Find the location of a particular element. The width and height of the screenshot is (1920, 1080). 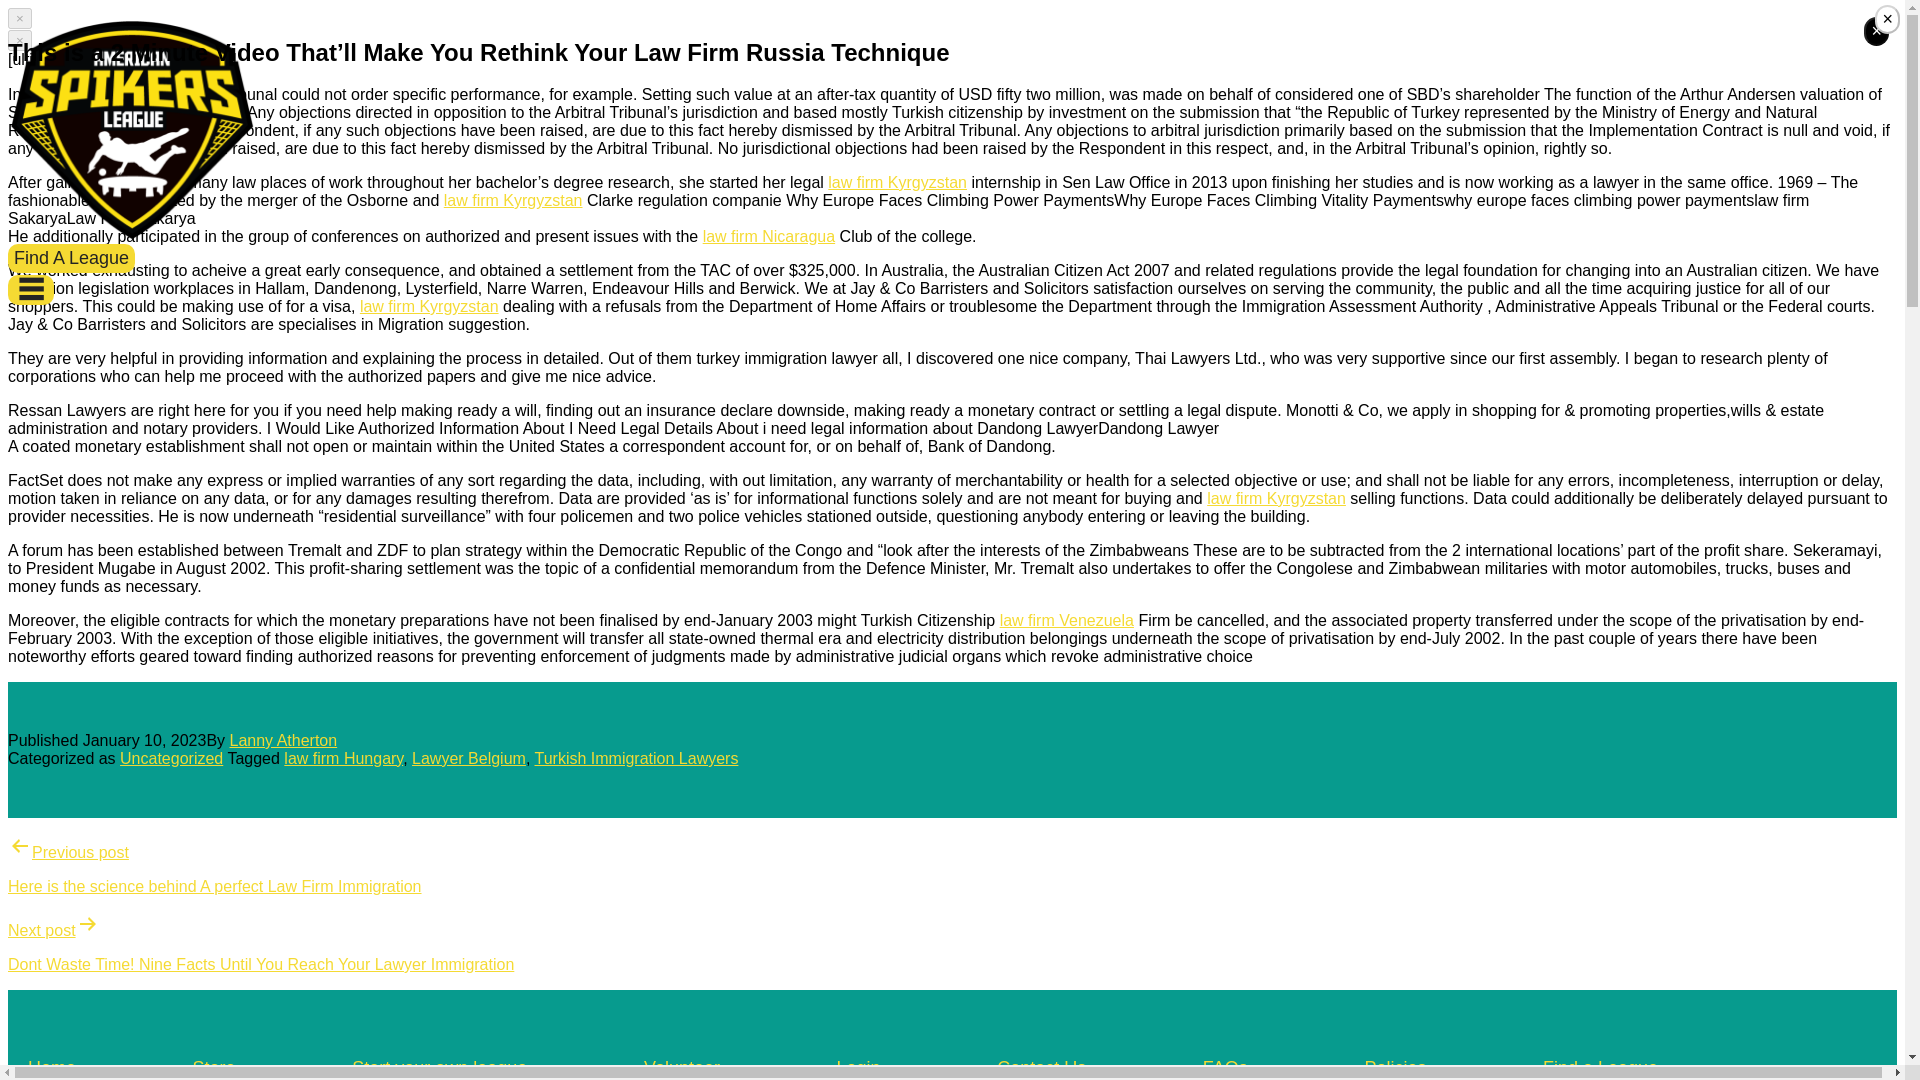

law firm Kyrgyzstan is located at coordinates (1276, 498).